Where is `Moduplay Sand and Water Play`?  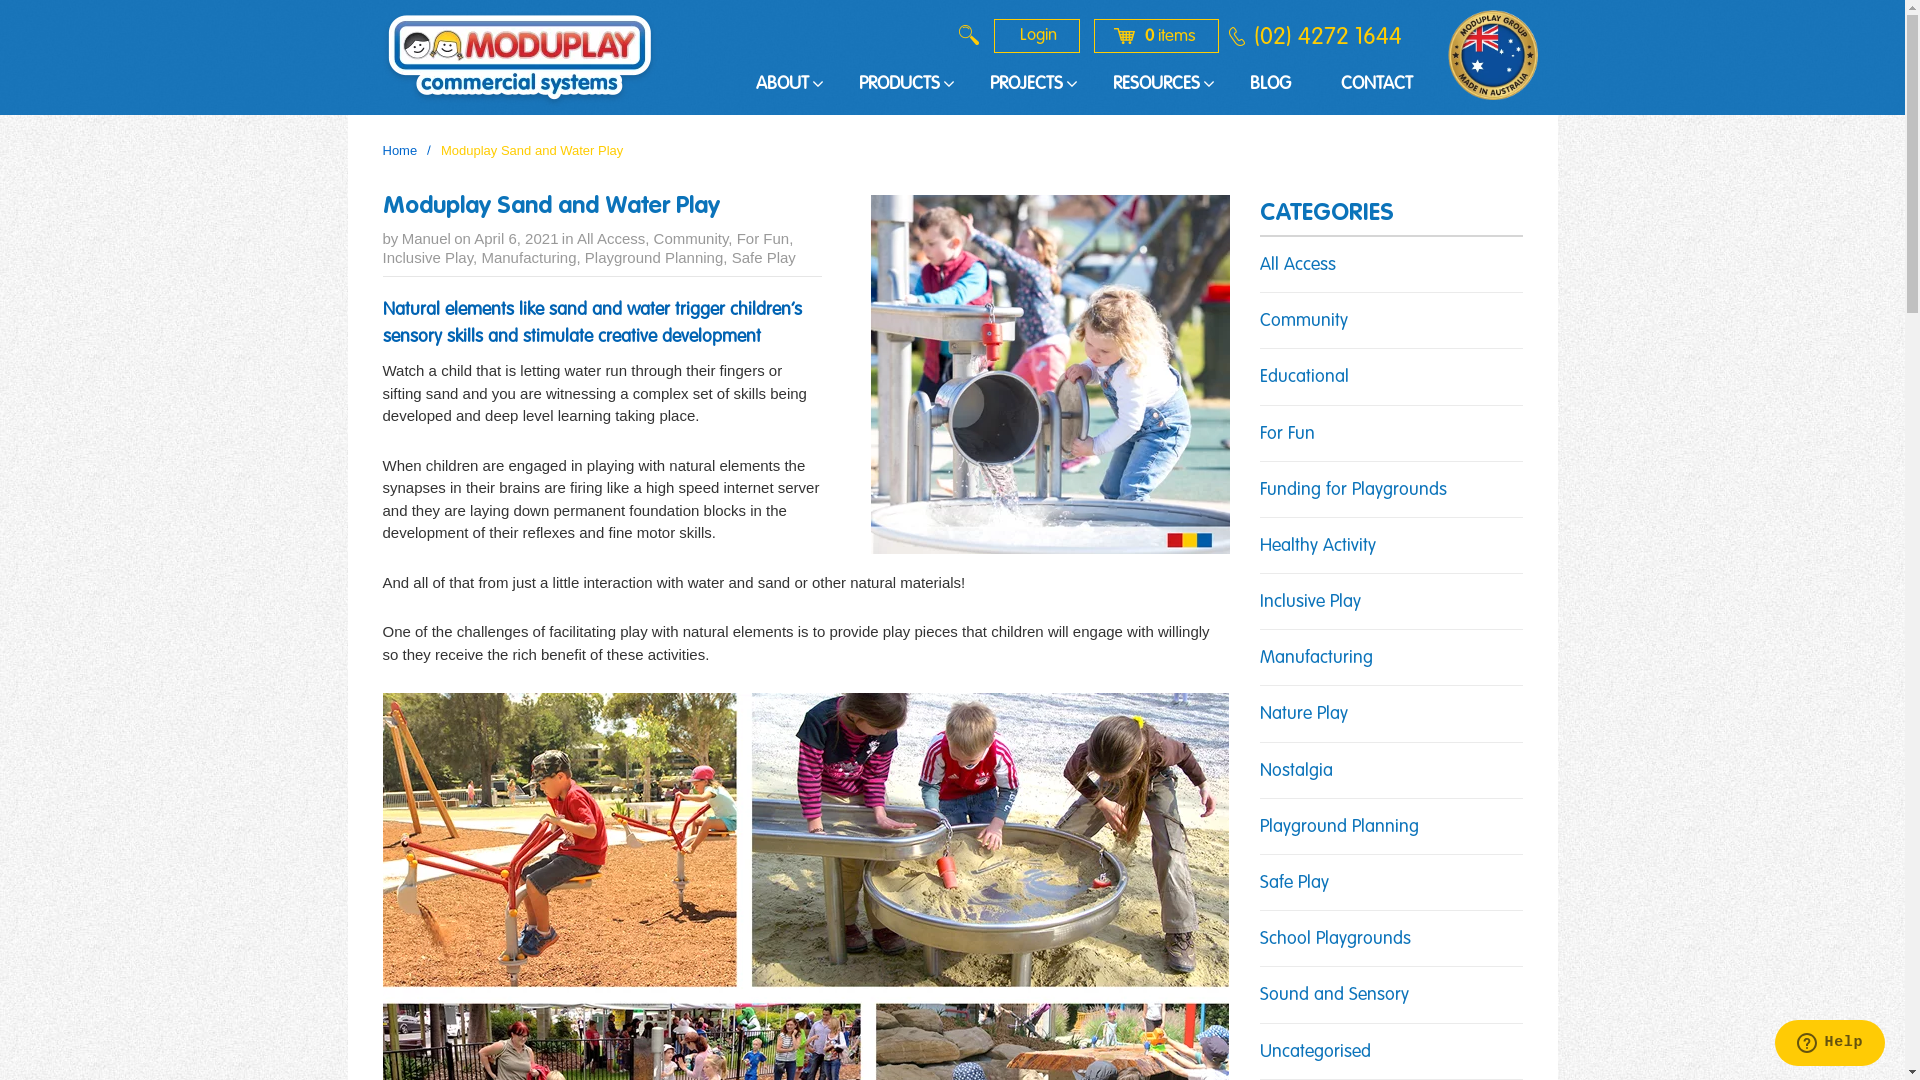
Moduplay Sand and Water Play is located at coordinates (550, 207).